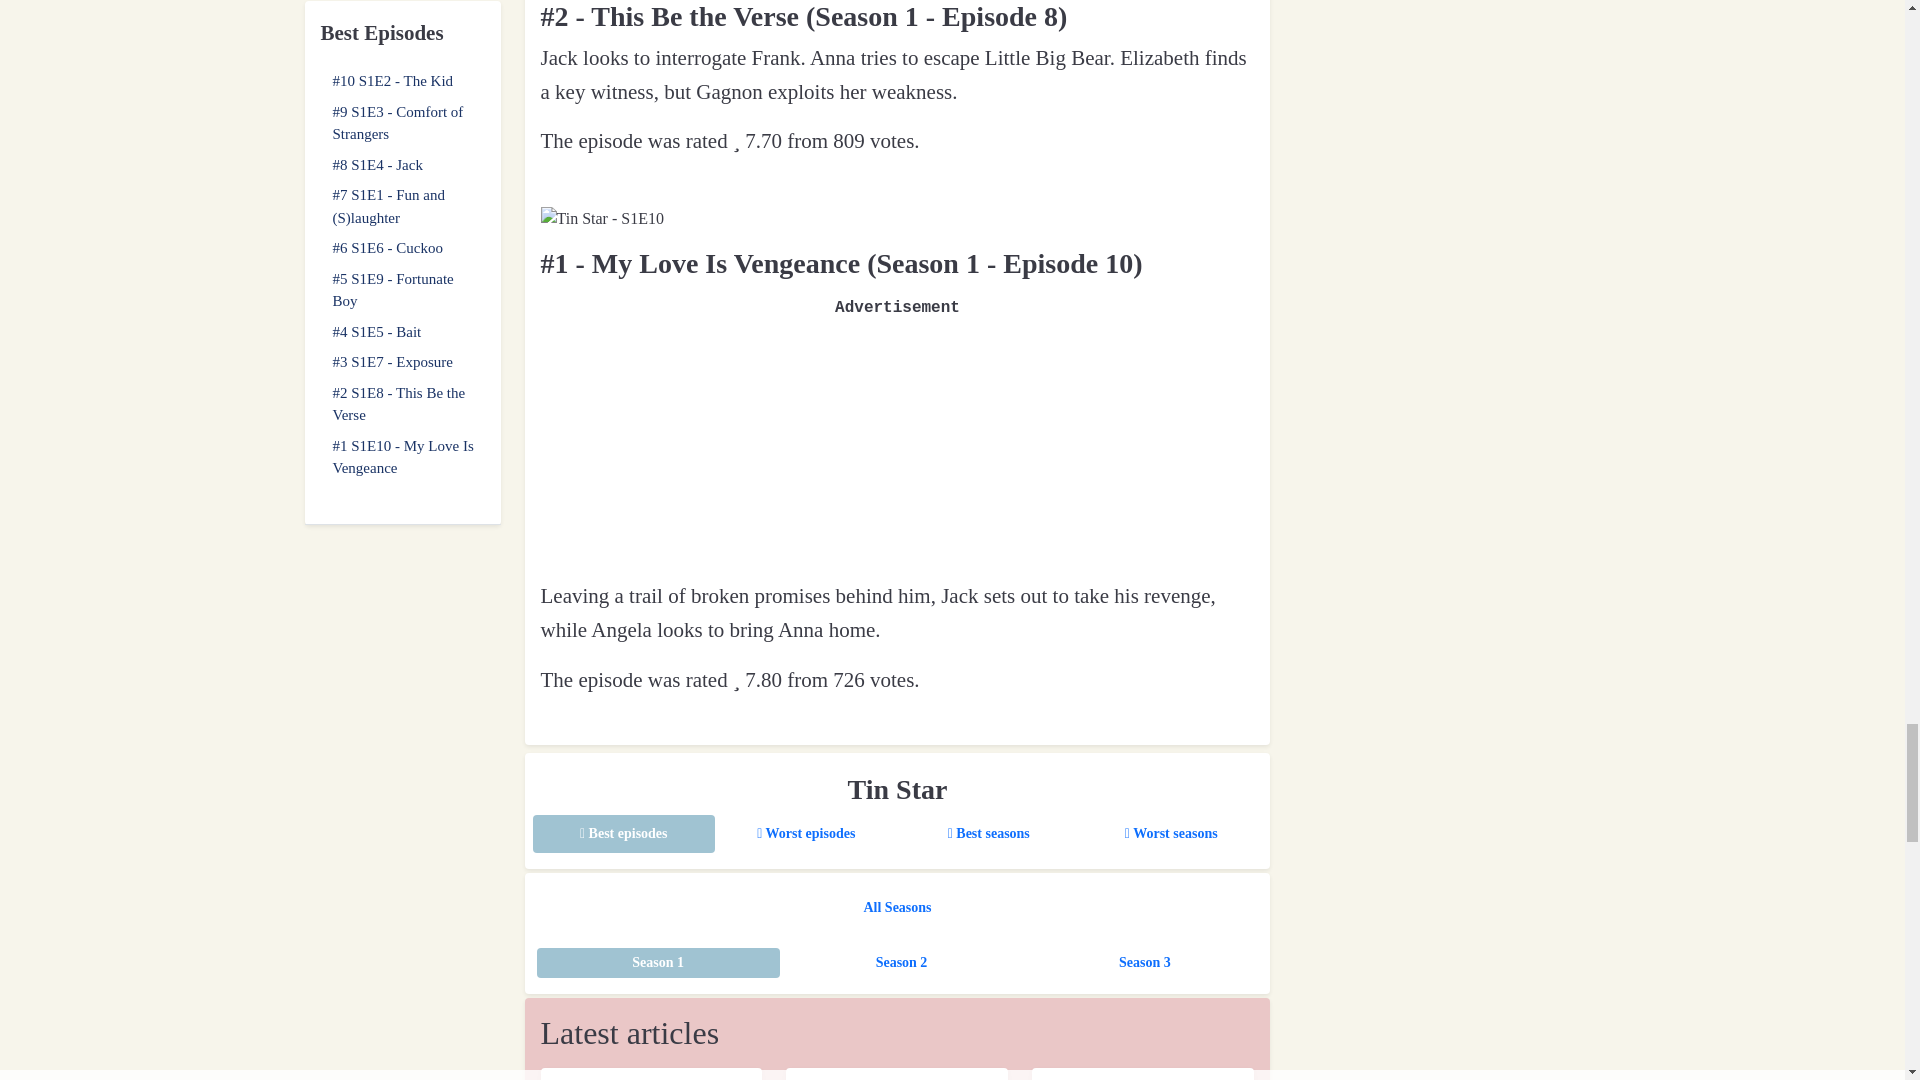 This screenshot has width=1920, height=1080. What do you see at coordinates (896, 907) in the screenshot?
I see `All Seasons` at bounding box center [896, 907].